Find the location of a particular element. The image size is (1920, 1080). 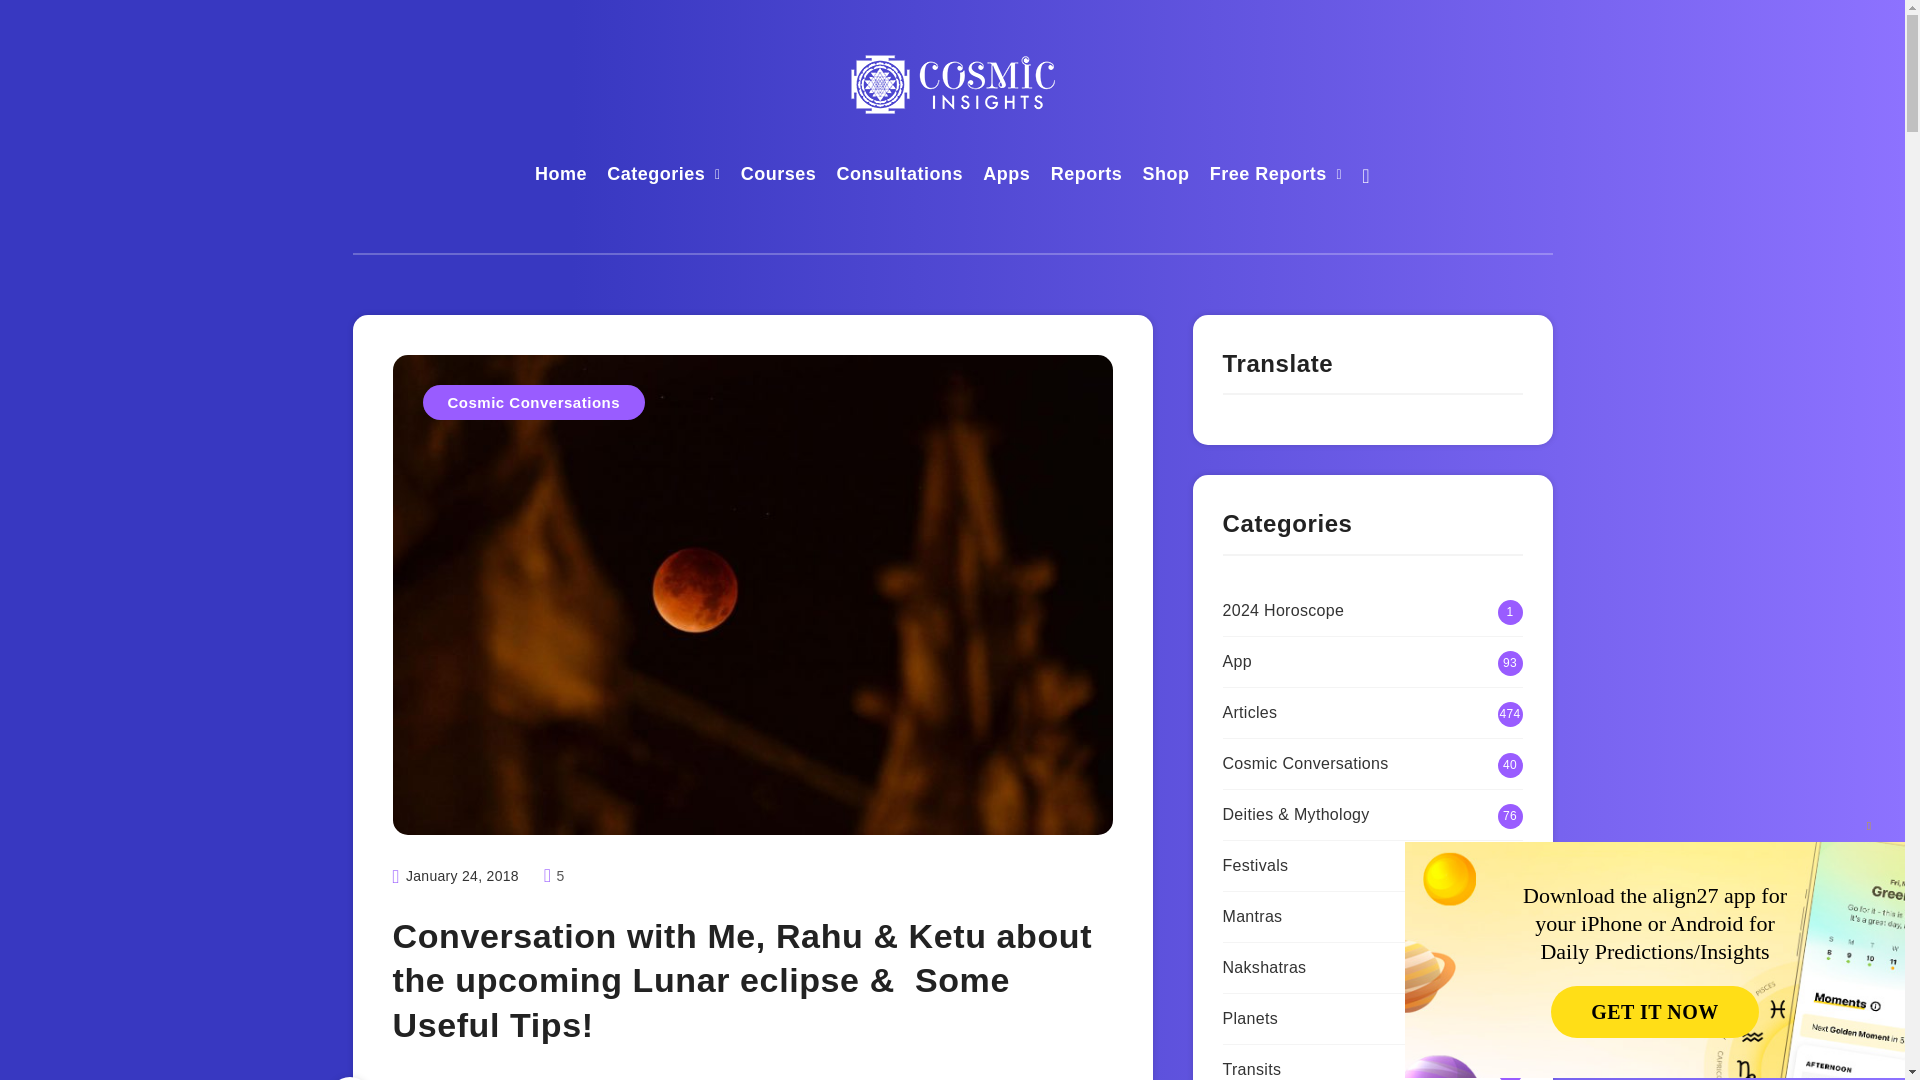

Reports is located at coordinates (1086, 176).